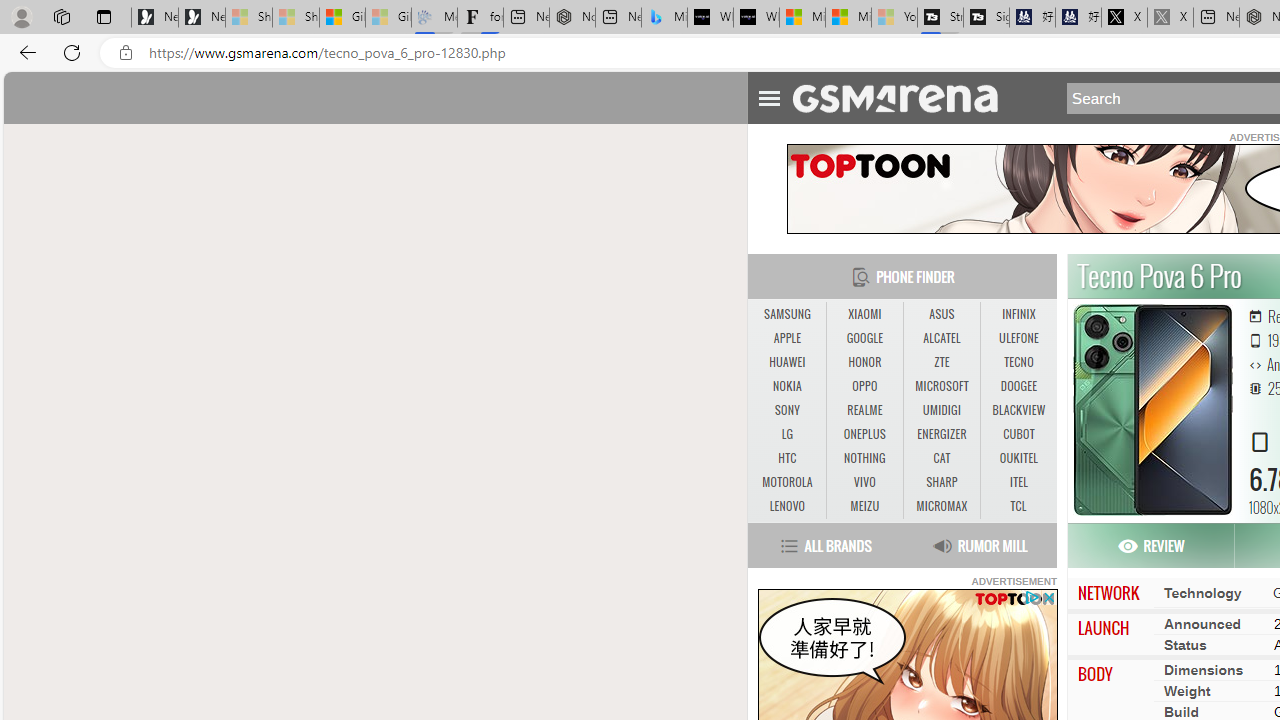 This screenshot has width=1280, height=720. What do you see at coordinates (942, 411) in the screenshot?
I see `UMIDIGI` at bounding box center [942, 411].